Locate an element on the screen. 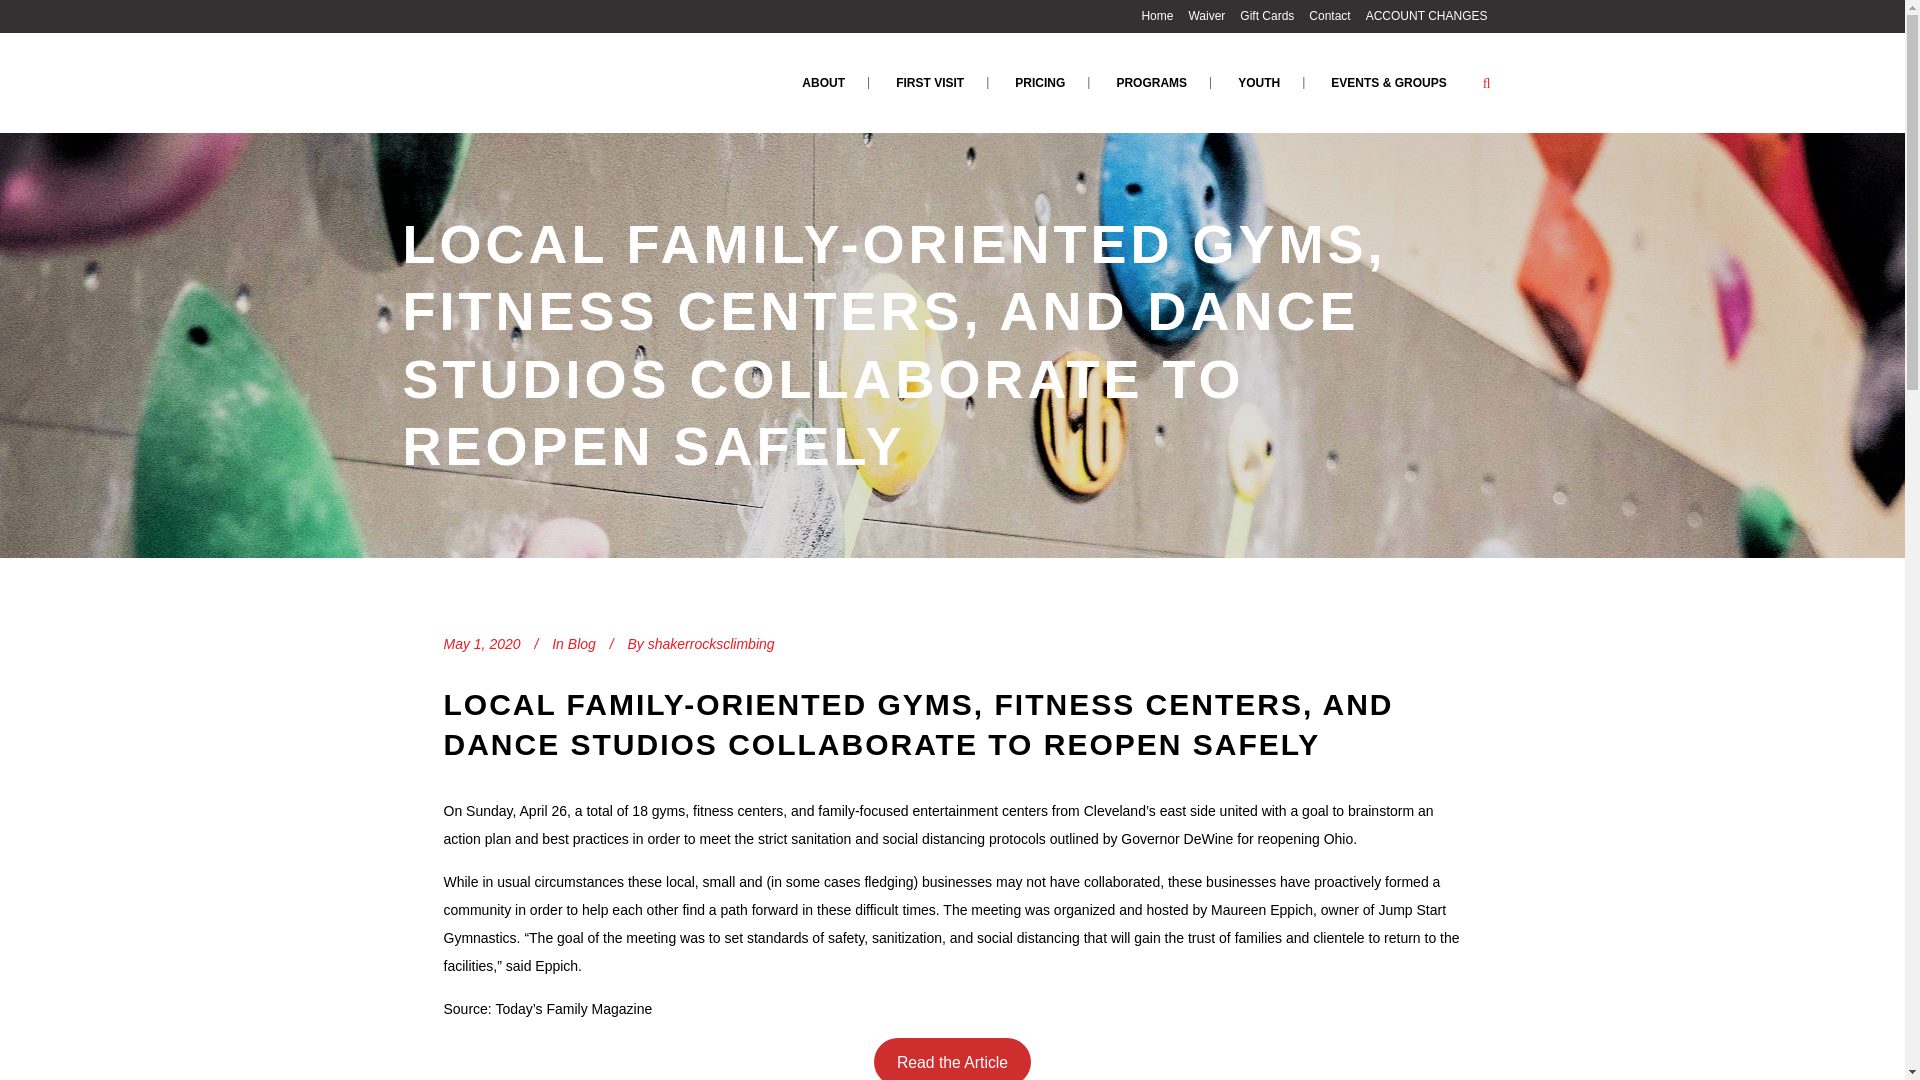  ACCOUNT CHANGES is located at coordinates (1420, 16).